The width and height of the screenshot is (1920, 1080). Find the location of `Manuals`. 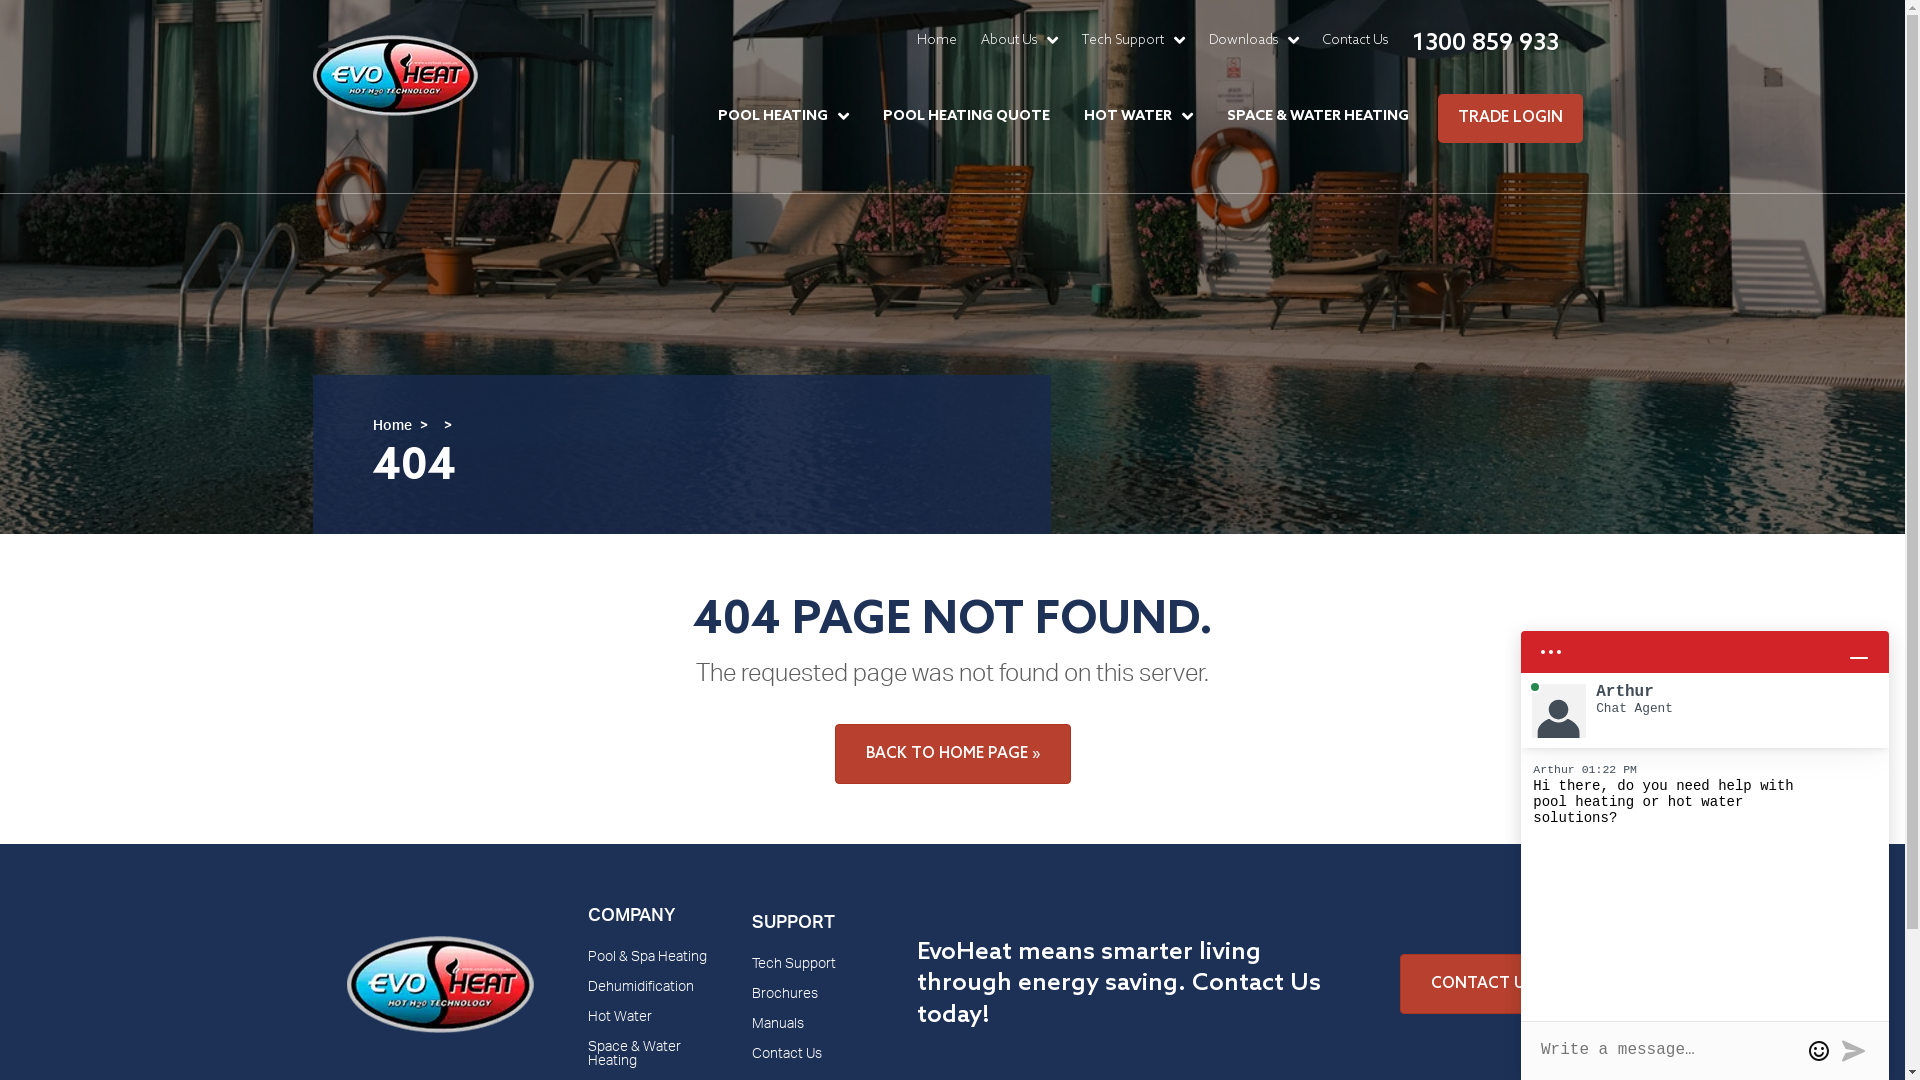

Manuals is located at coordinates (814, 1032).